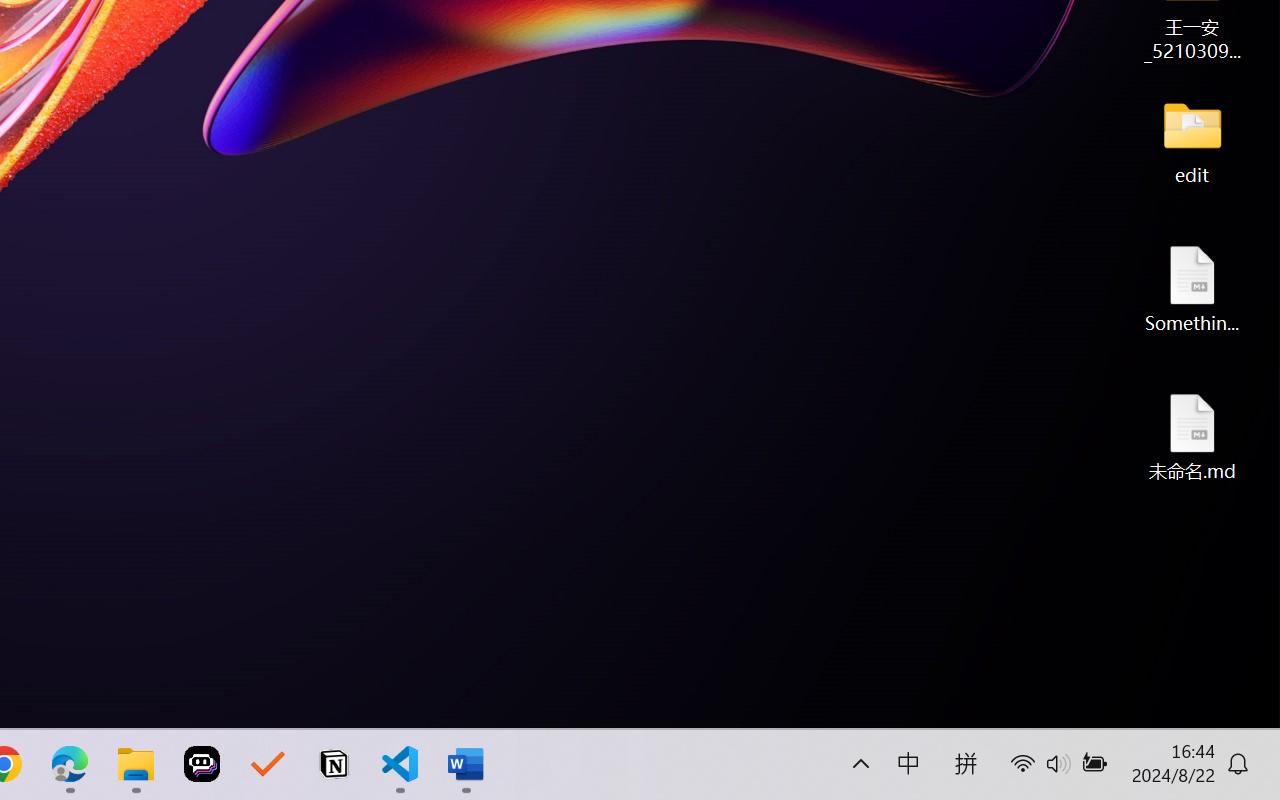  What do you see at coordinates (1192, 288) in the screenshot?
I see `Something.md` at bounding box center [1192, 288].